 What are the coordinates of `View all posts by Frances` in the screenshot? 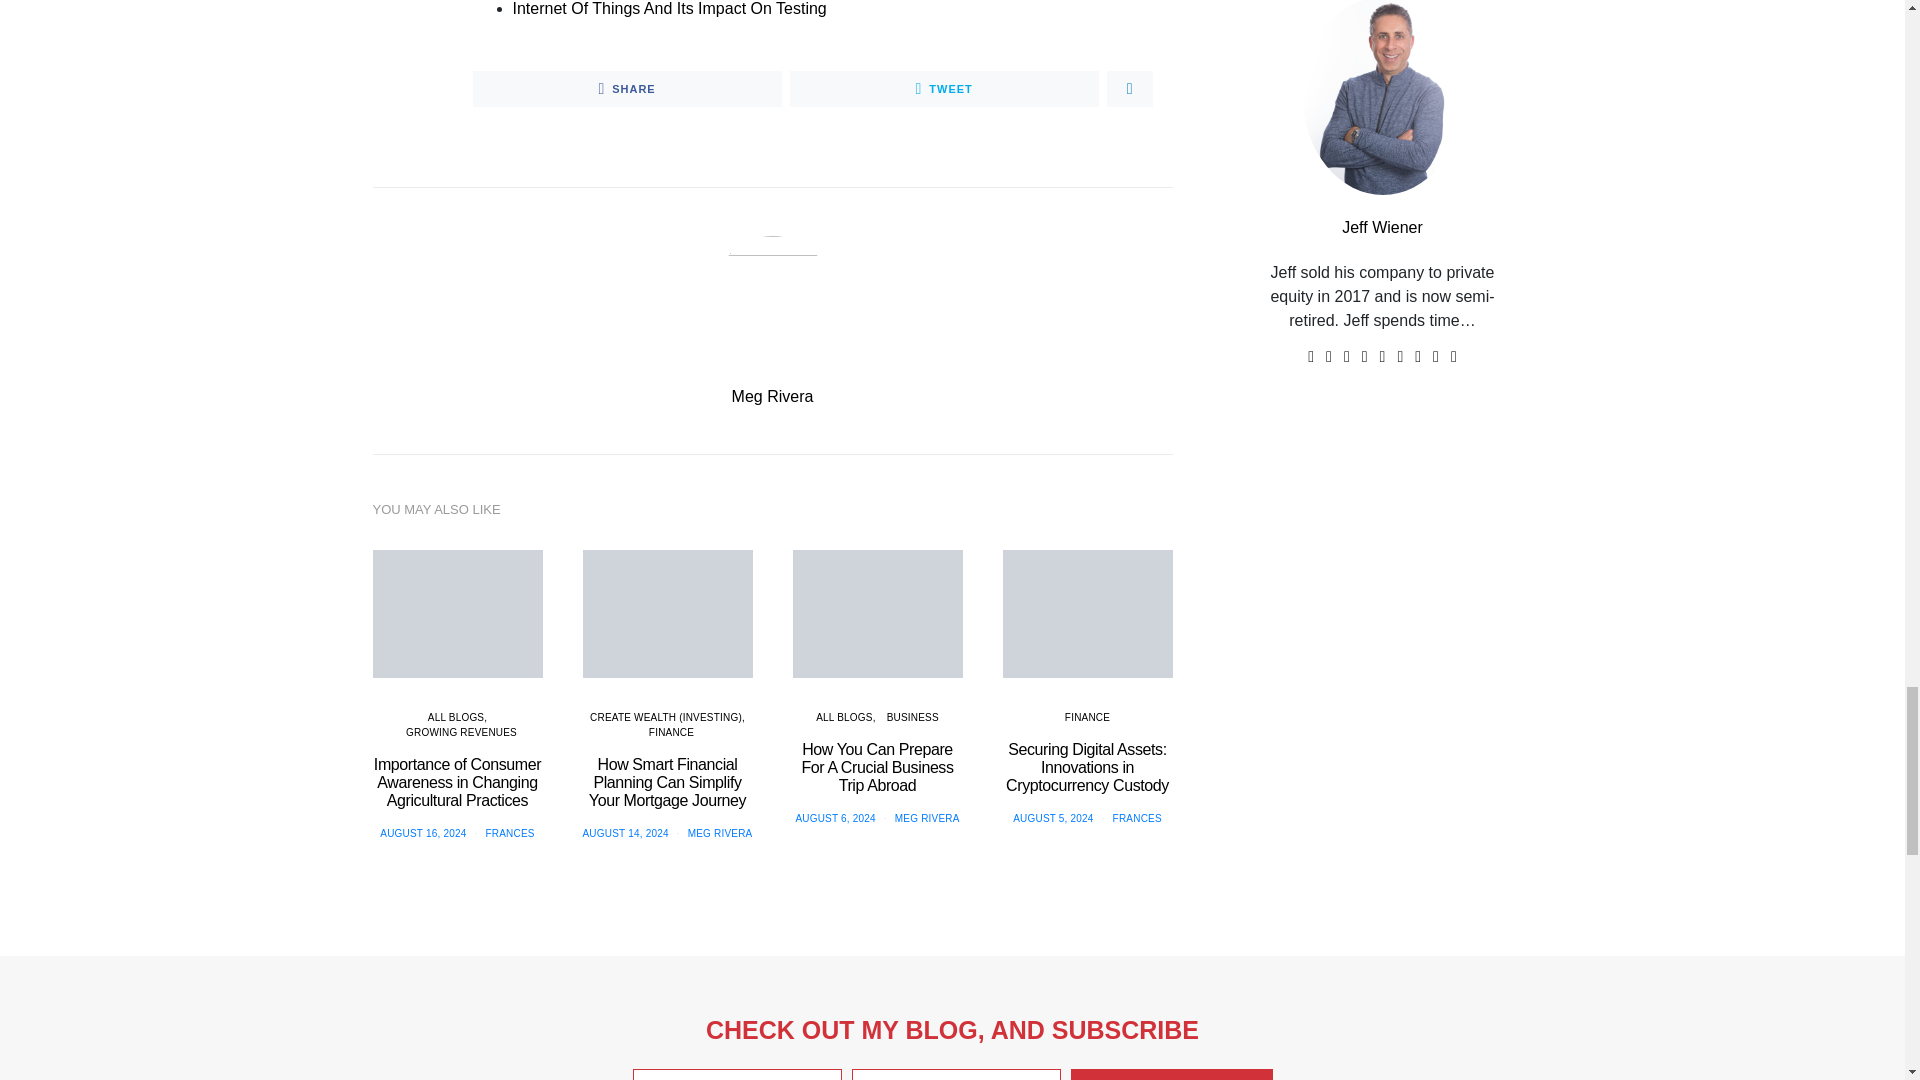 It's located at (1137, 818).